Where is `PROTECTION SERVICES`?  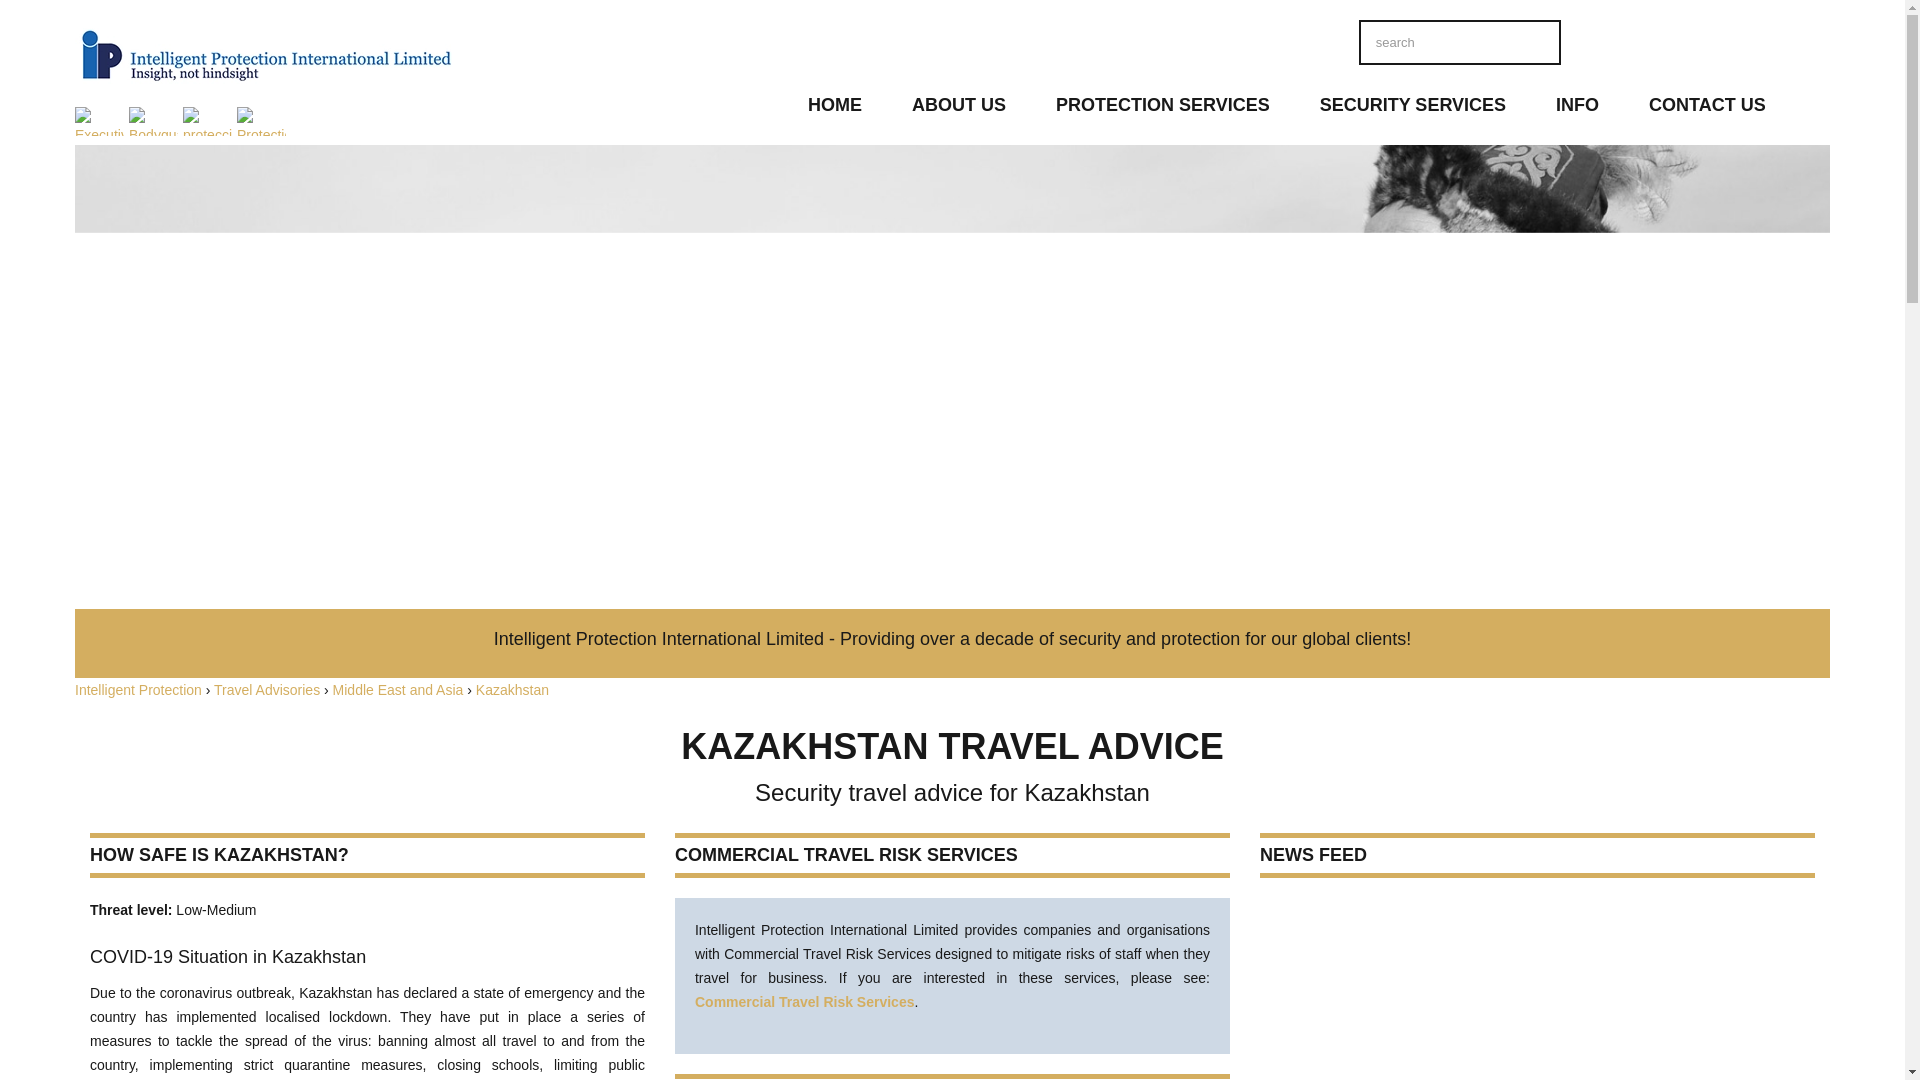 PROTECTION SERVICES is located at coordinates (1162, 110).